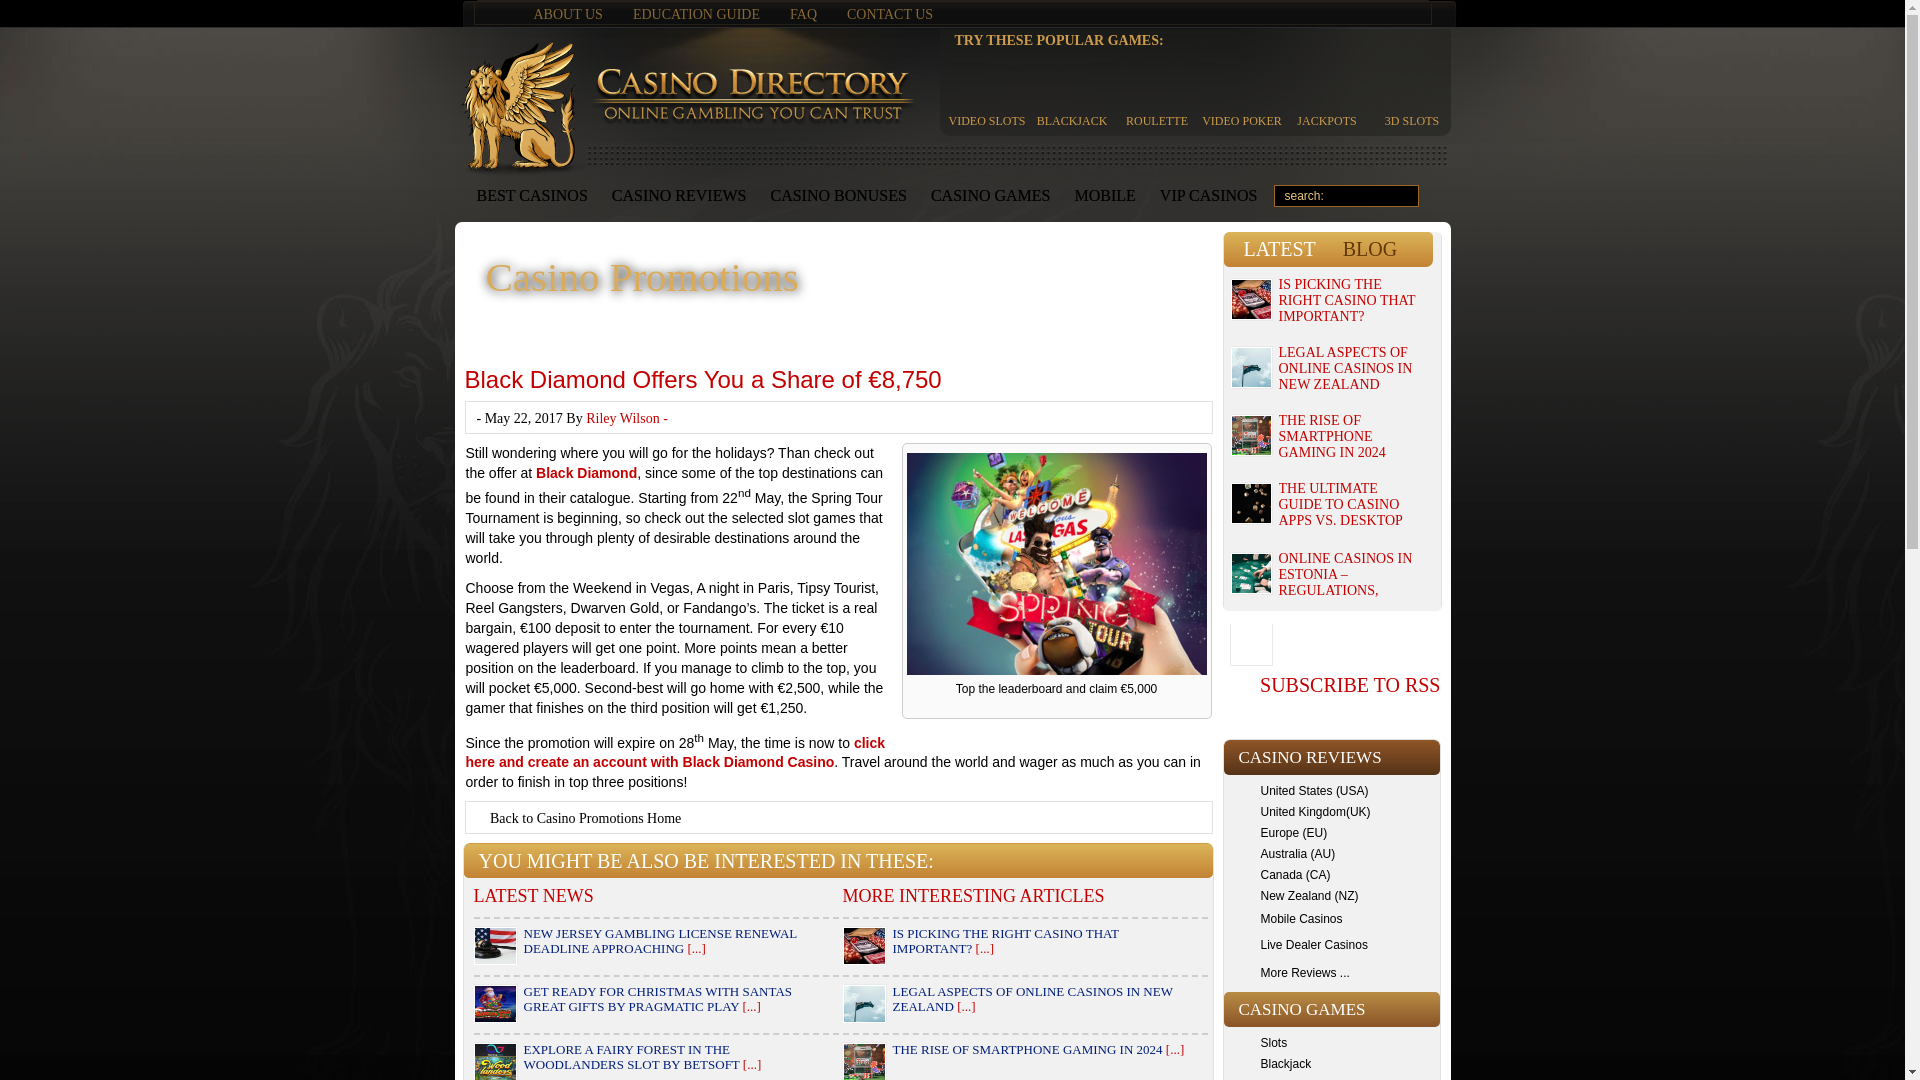 The height and width of the screenshot is (1080, 1920). What do you see at coordinates (568, 15) in the screenshot?
I see `ABOUT US` at bounding box center [568, 15].